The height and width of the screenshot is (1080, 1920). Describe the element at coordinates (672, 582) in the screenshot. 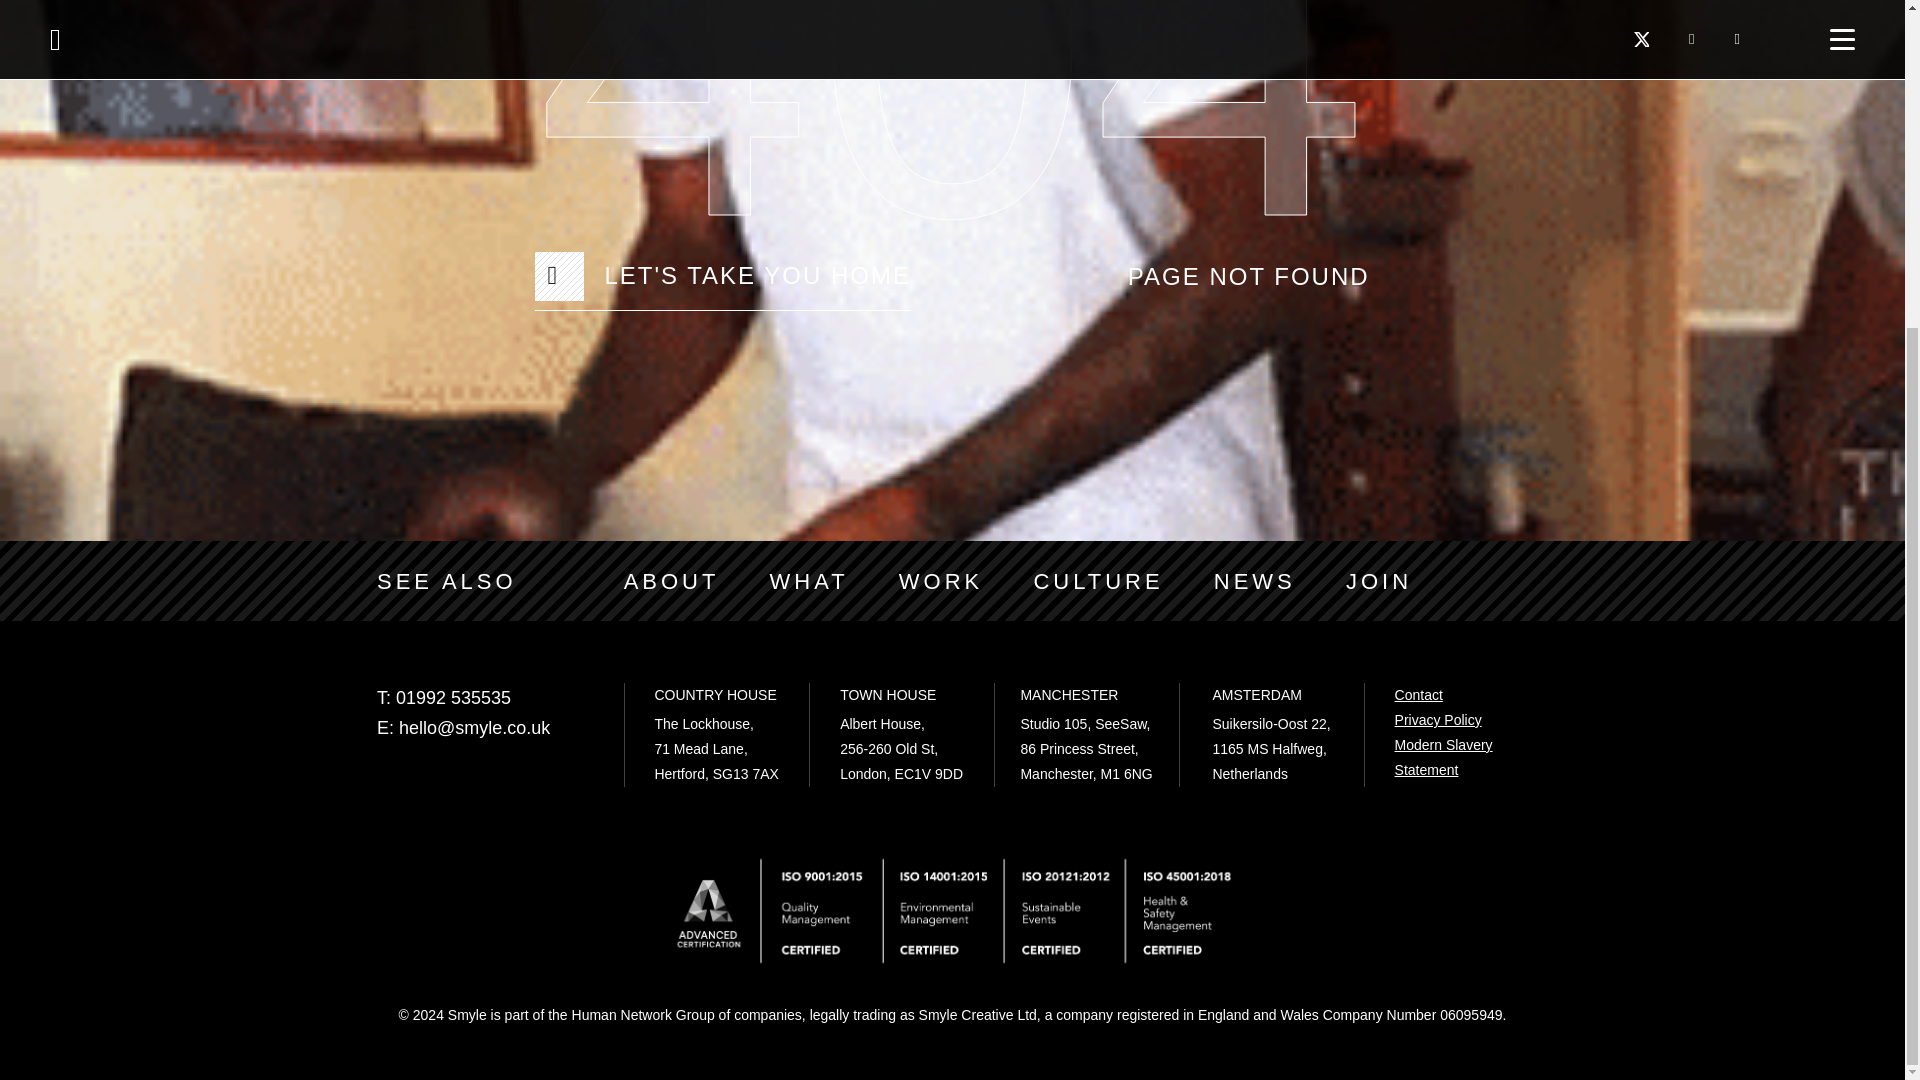

I see `ABOUT` at that location.